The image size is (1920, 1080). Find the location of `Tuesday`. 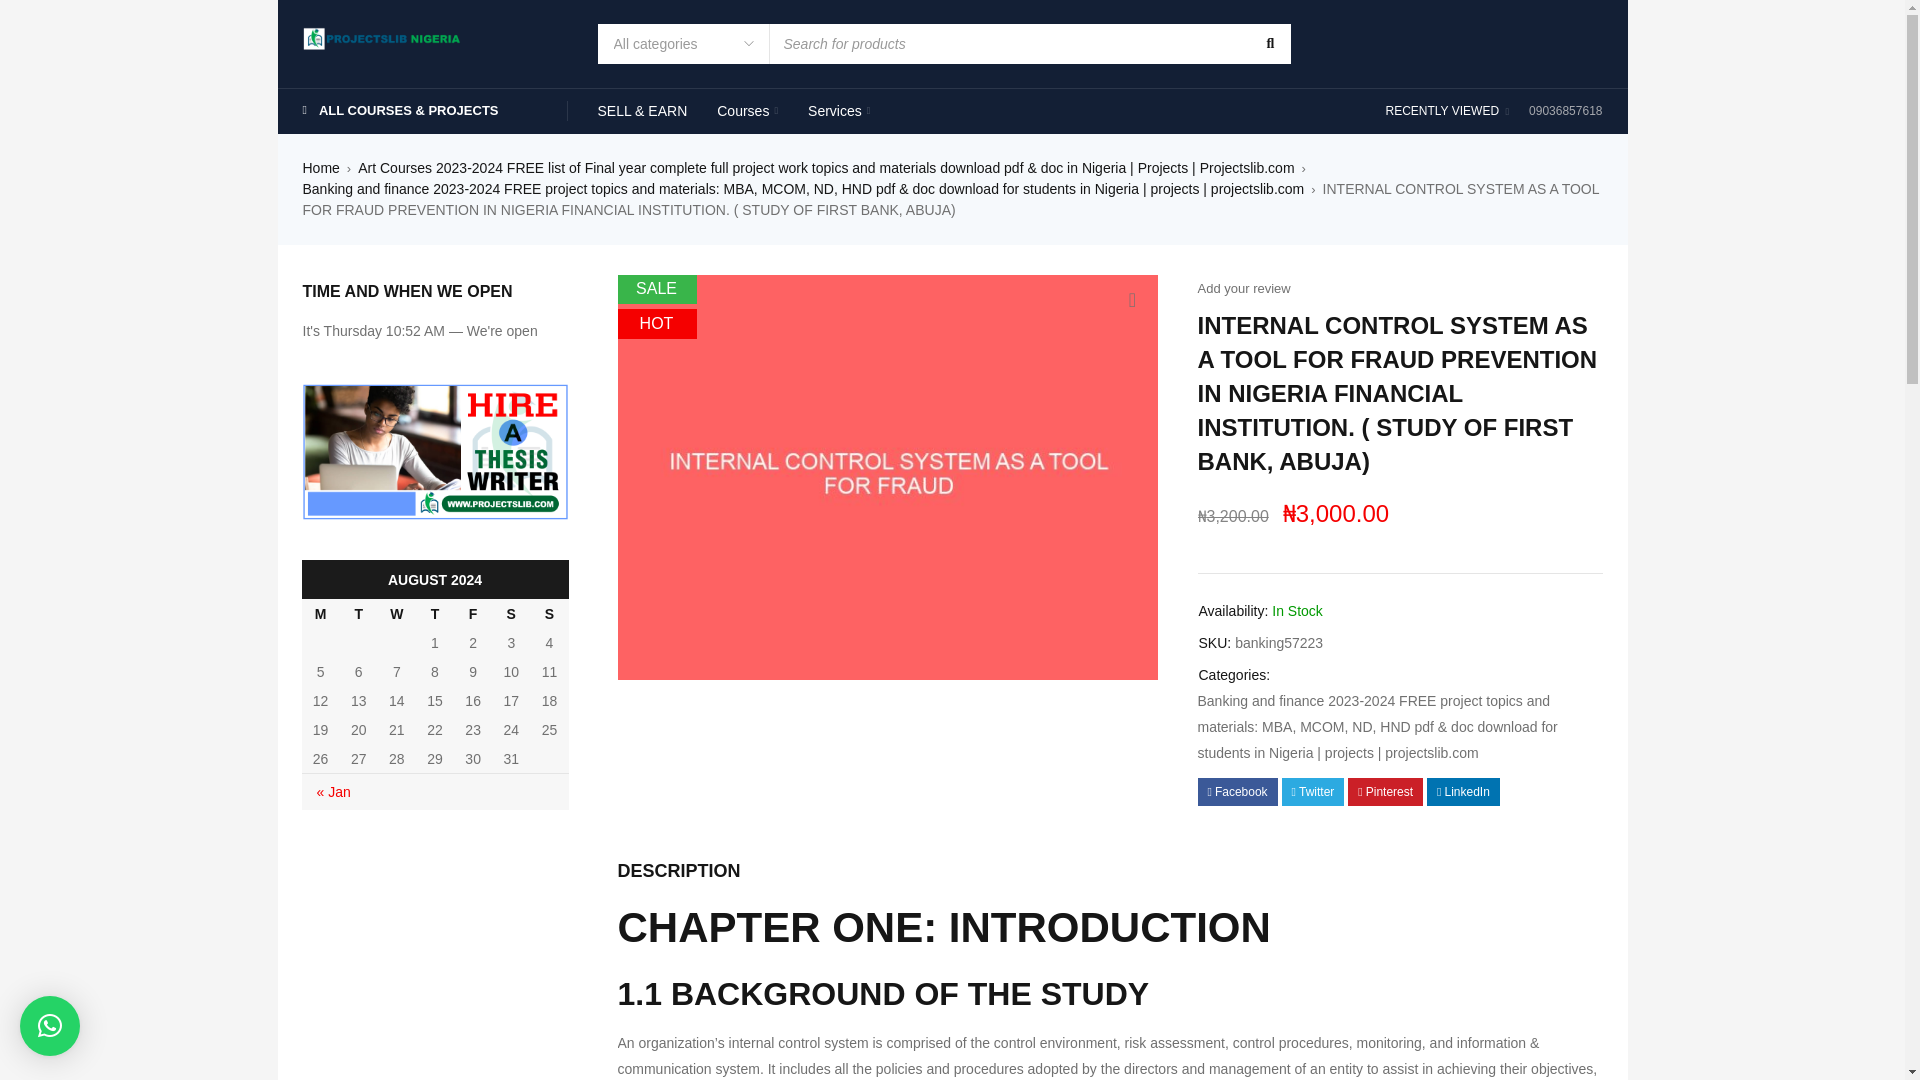

Tuesday is located at coordinates (358, 613).